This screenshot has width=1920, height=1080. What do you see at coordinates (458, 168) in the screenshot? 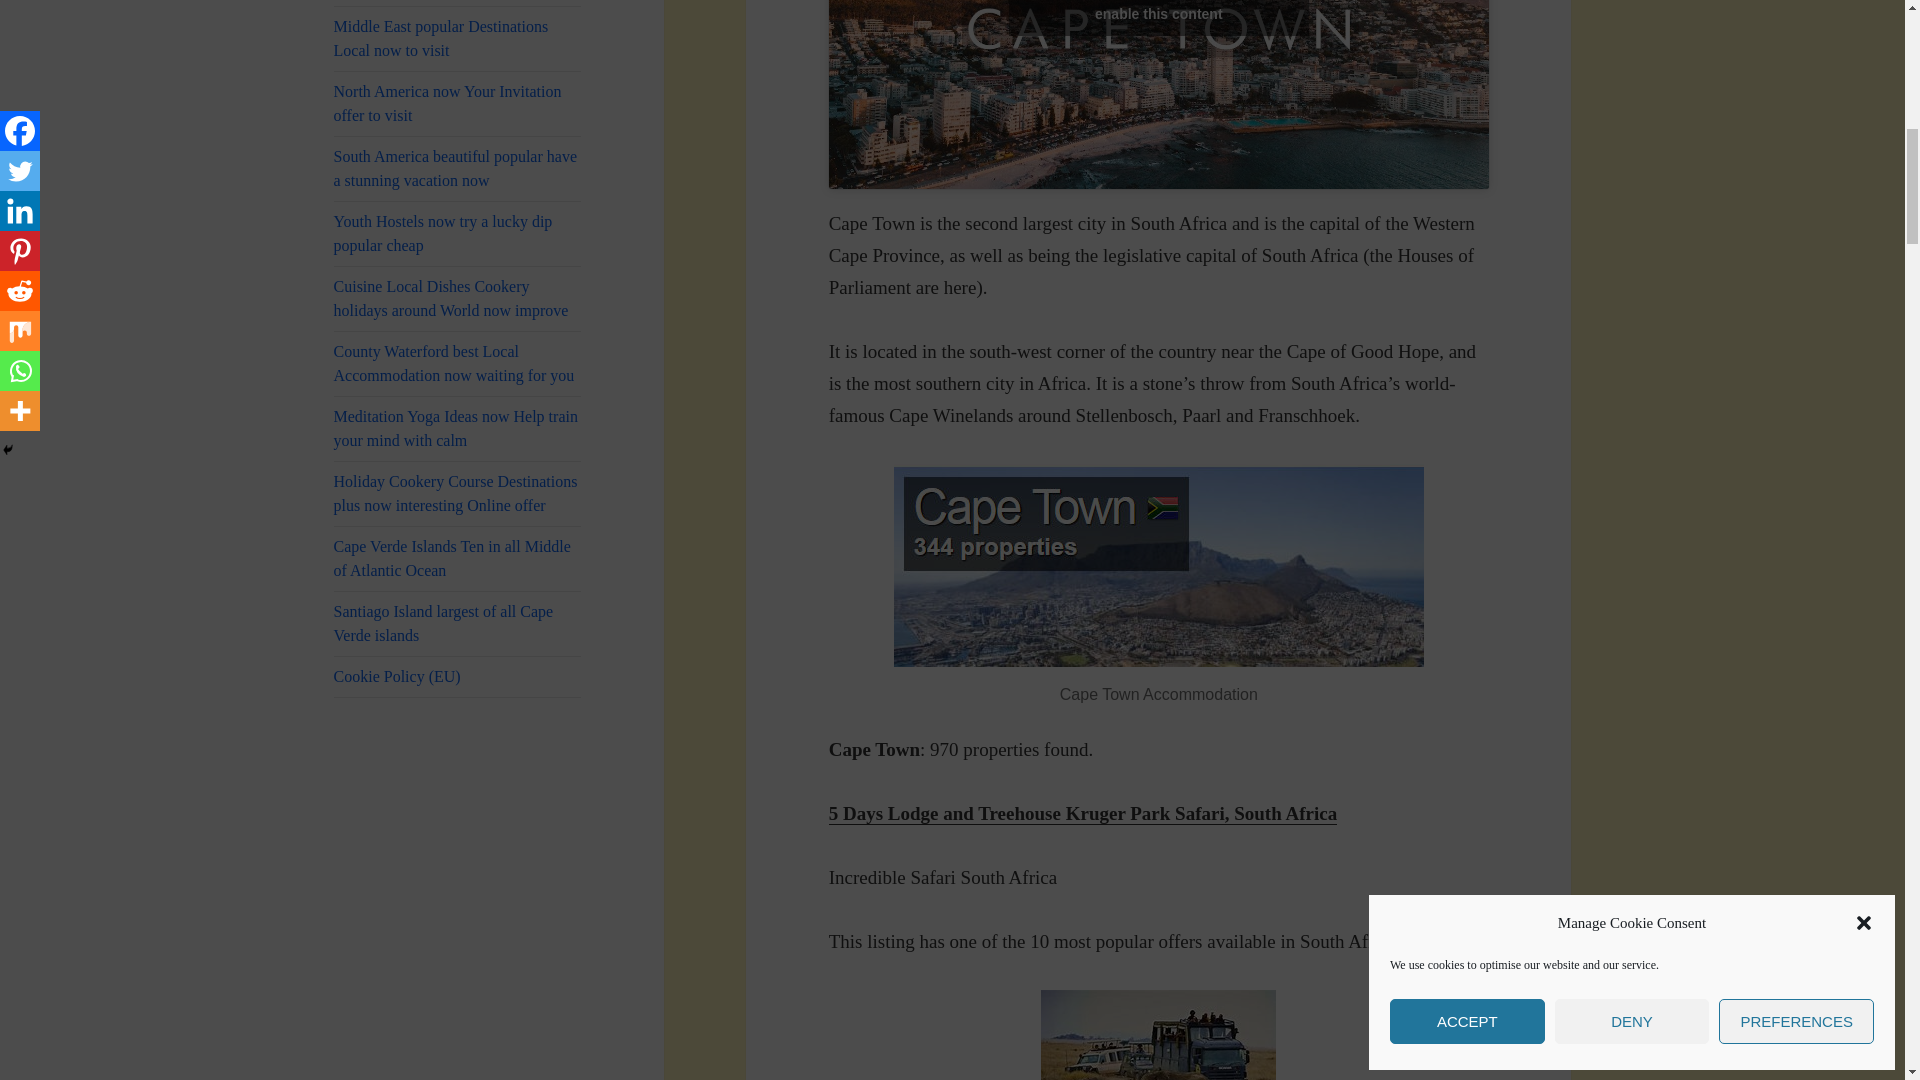
I see `South America beautiful popular have a stunning vacation now` at bounding box center [458, 168].